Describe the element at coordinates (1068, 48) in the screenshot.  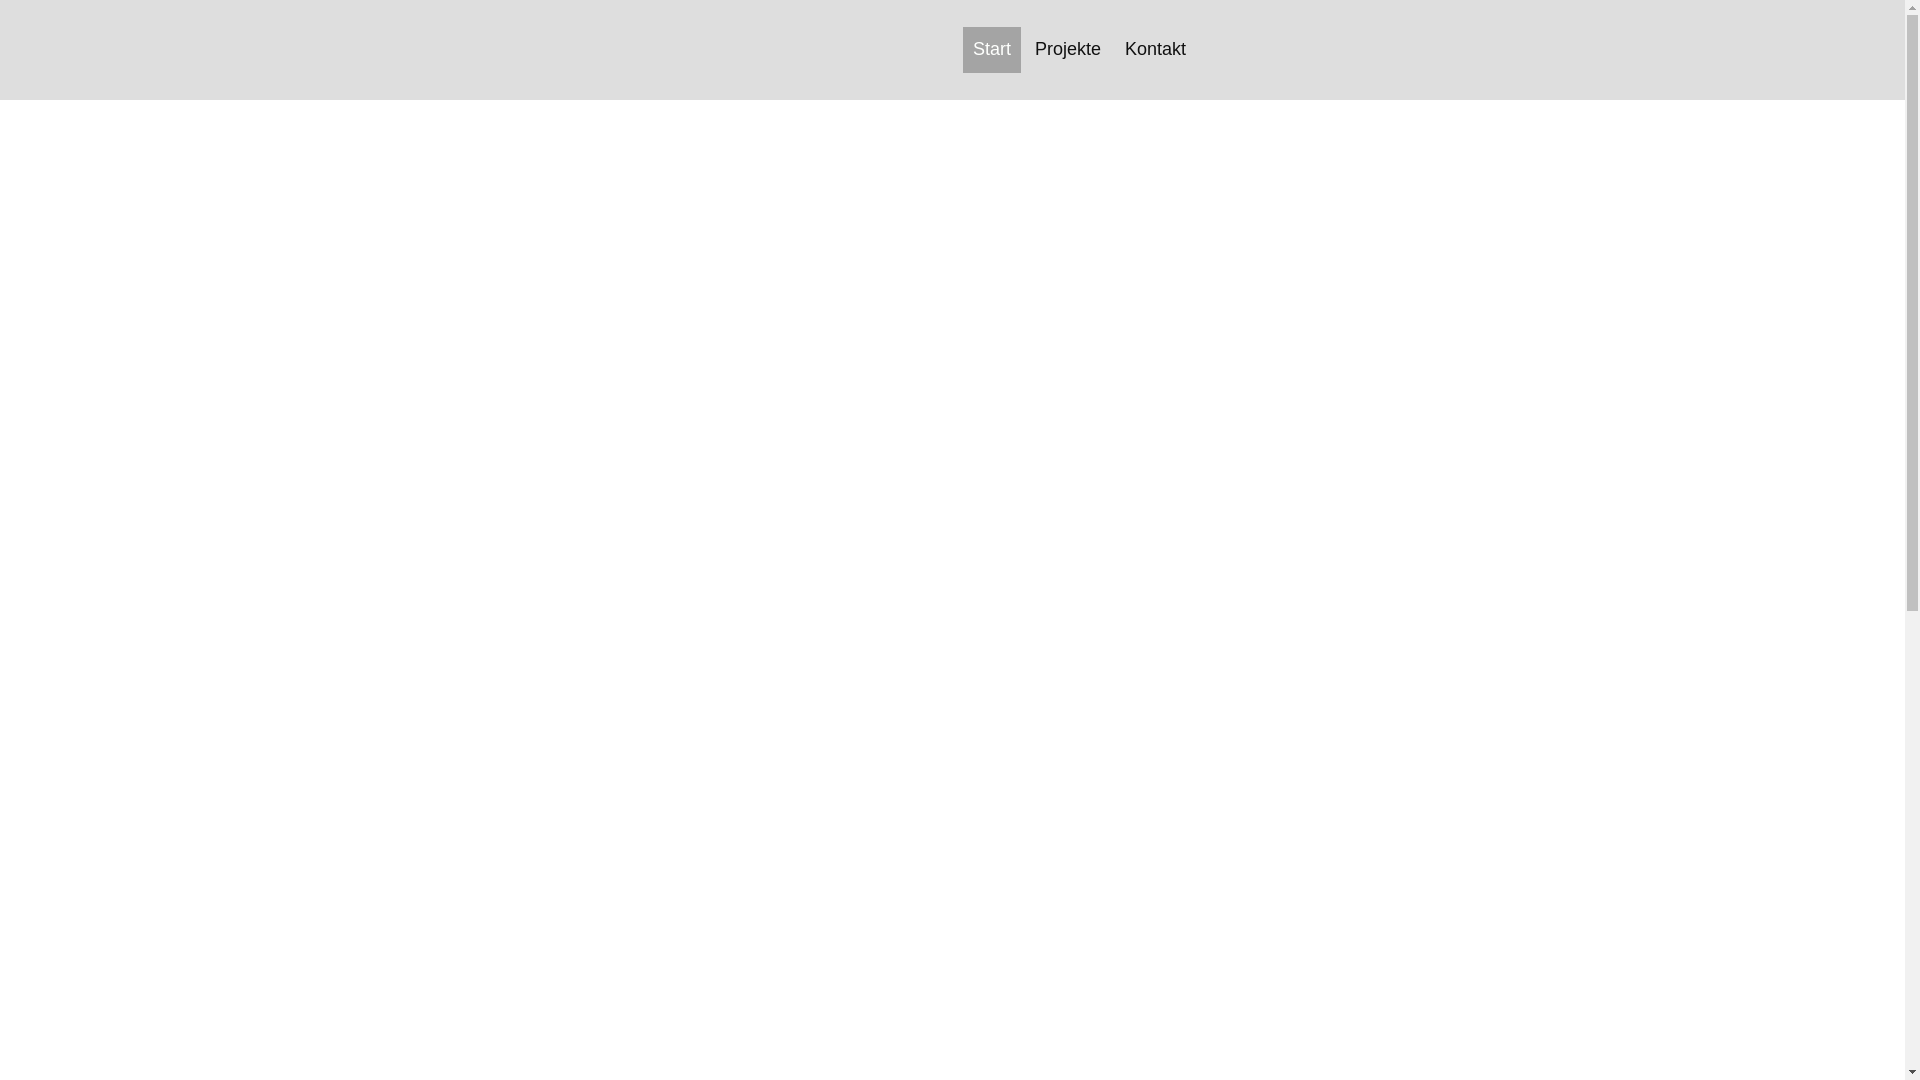
I see `Projekte` at that location.